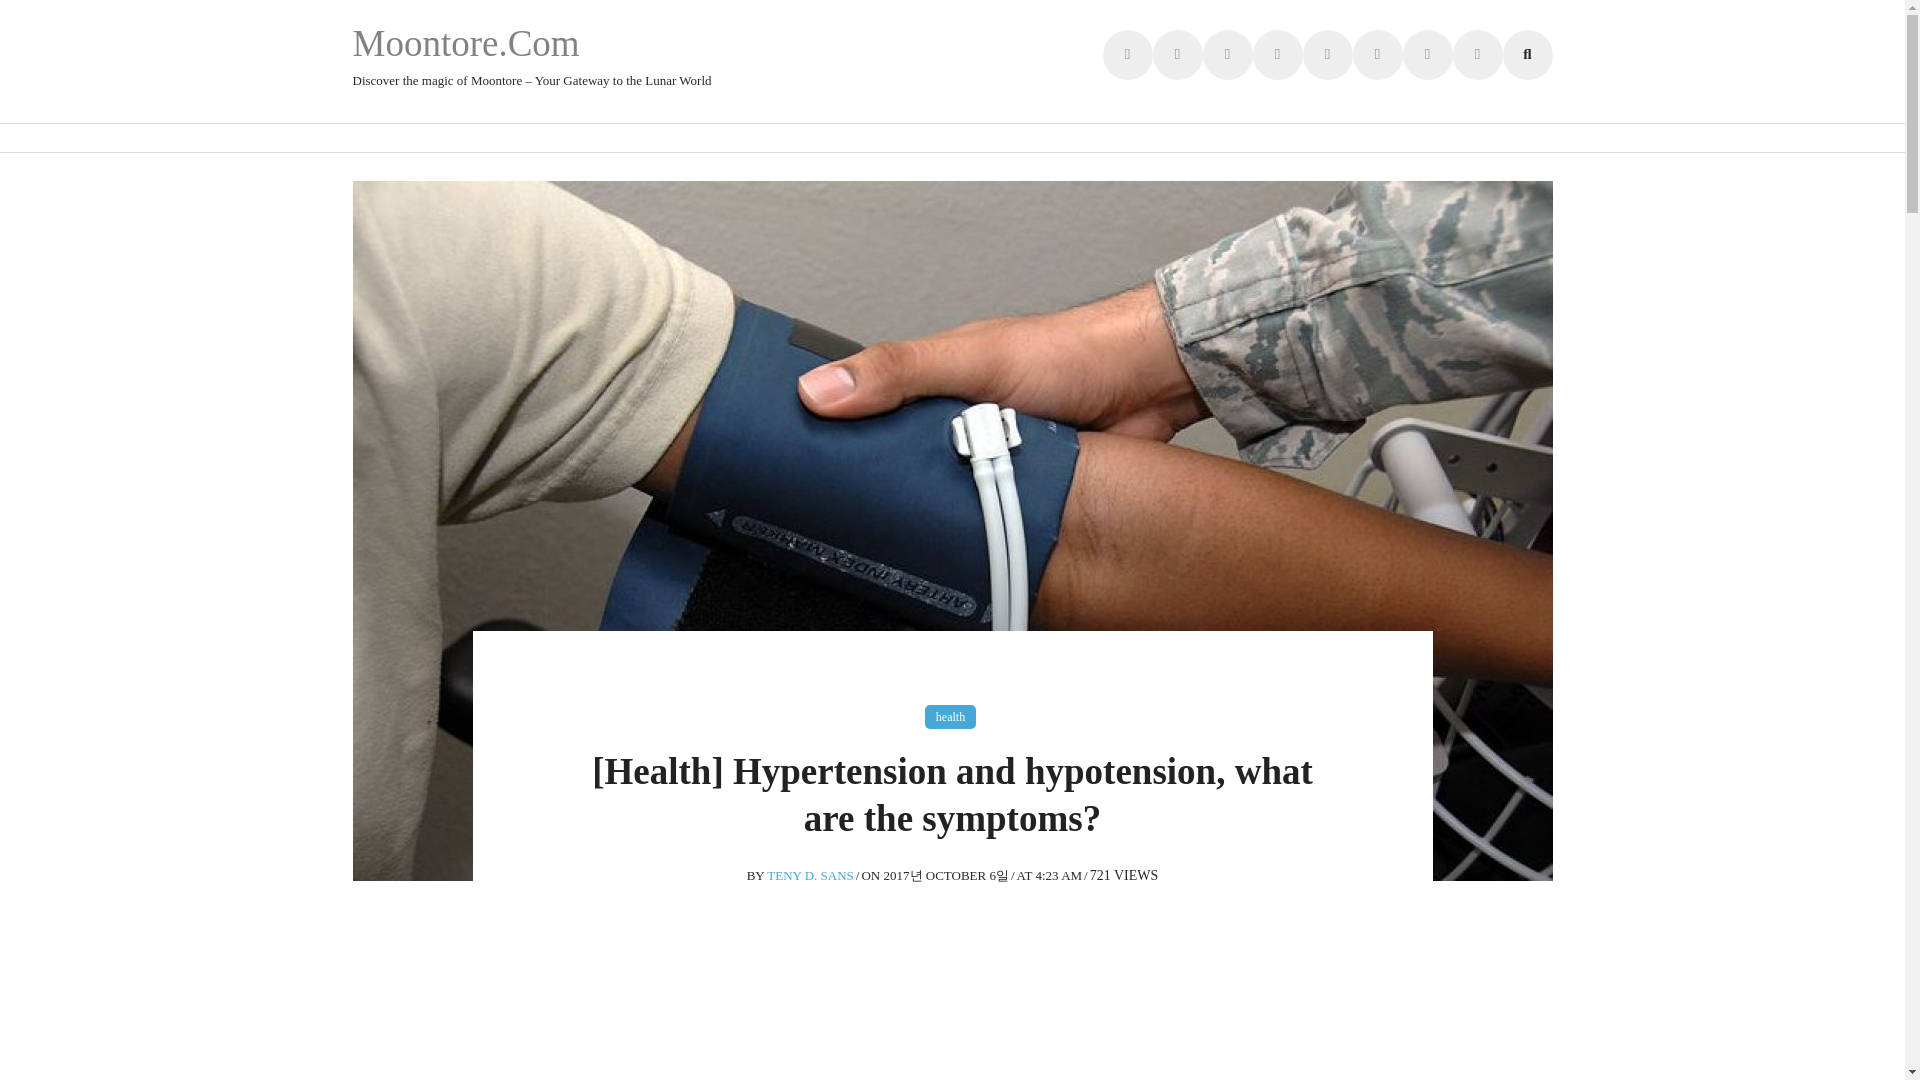 This screenshot has width=1920, height=1080. What do you see at coordinates (1402, 1034) in the screenshot?
I see `Advertisement` at bounding box center [1402, 1034].